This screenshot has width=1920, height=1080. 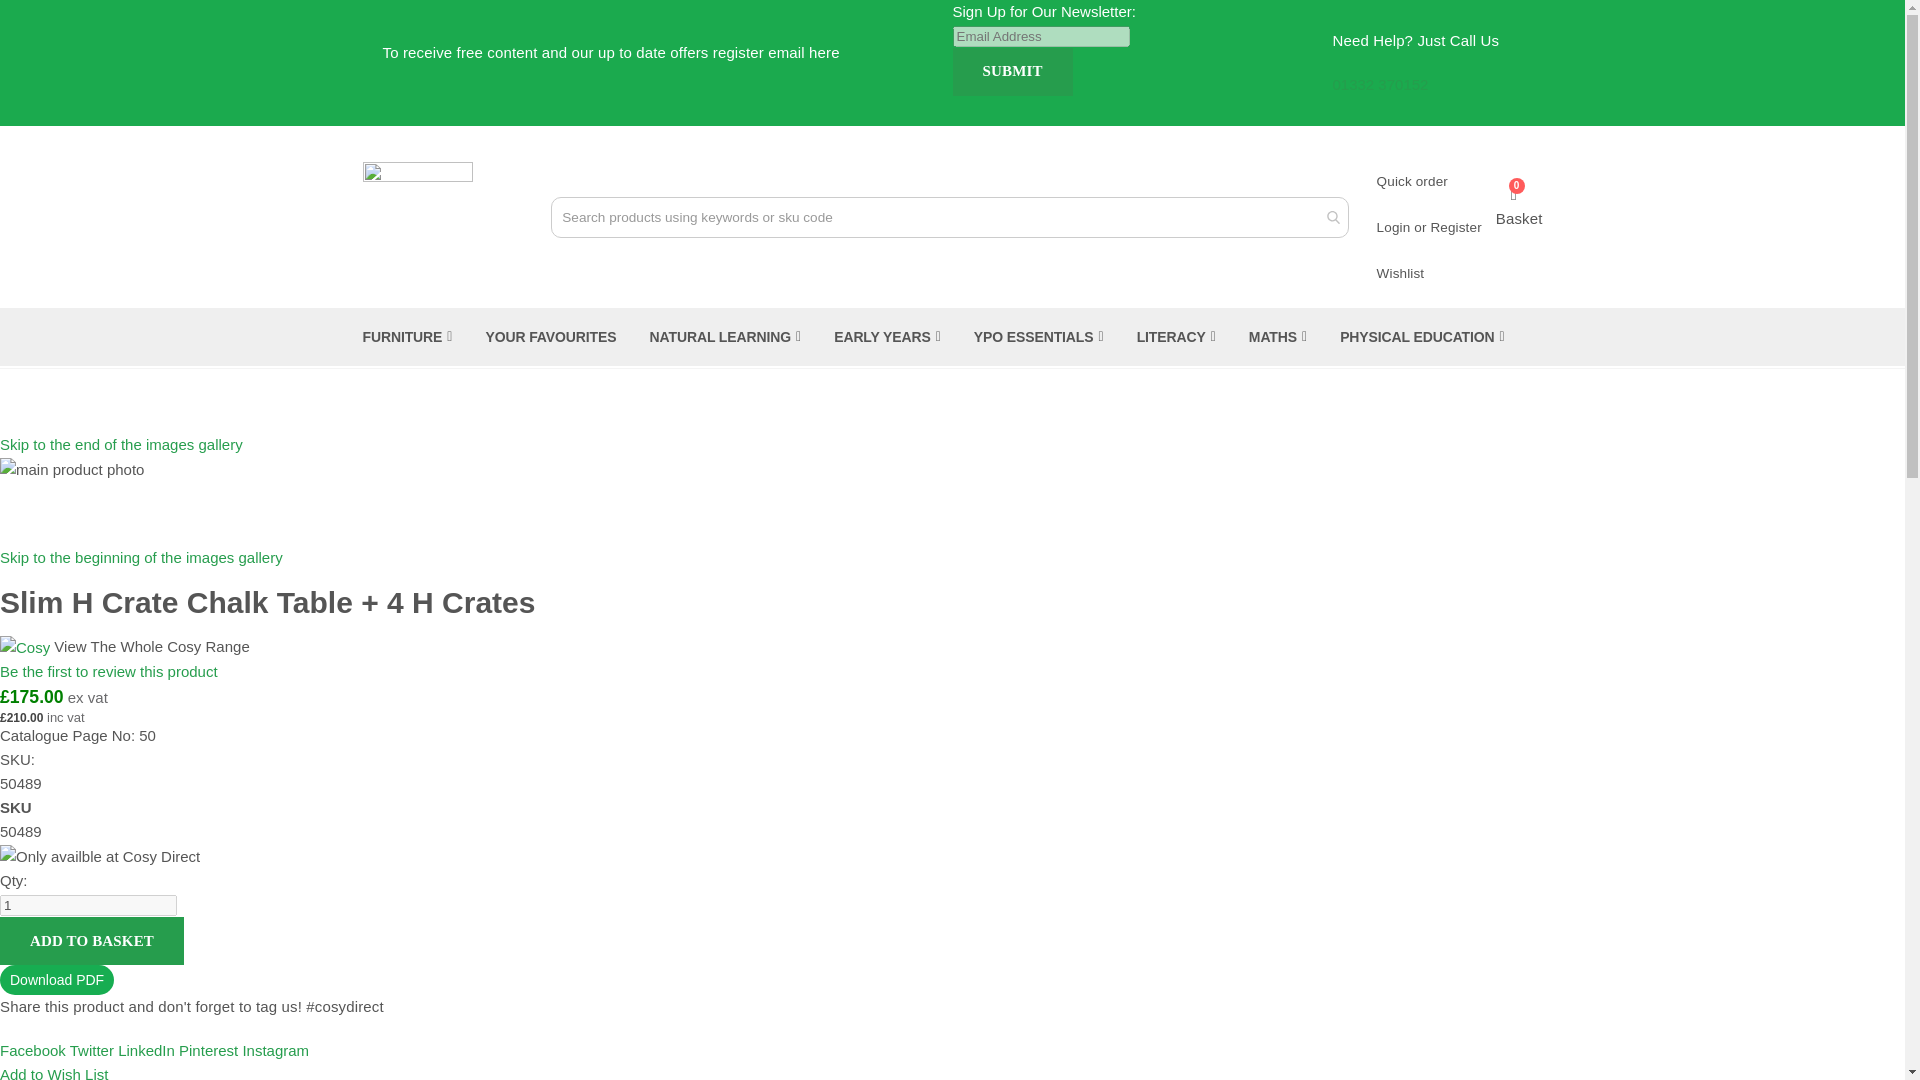 I want to click on SUBMIT, so click(x=1012, y=72).